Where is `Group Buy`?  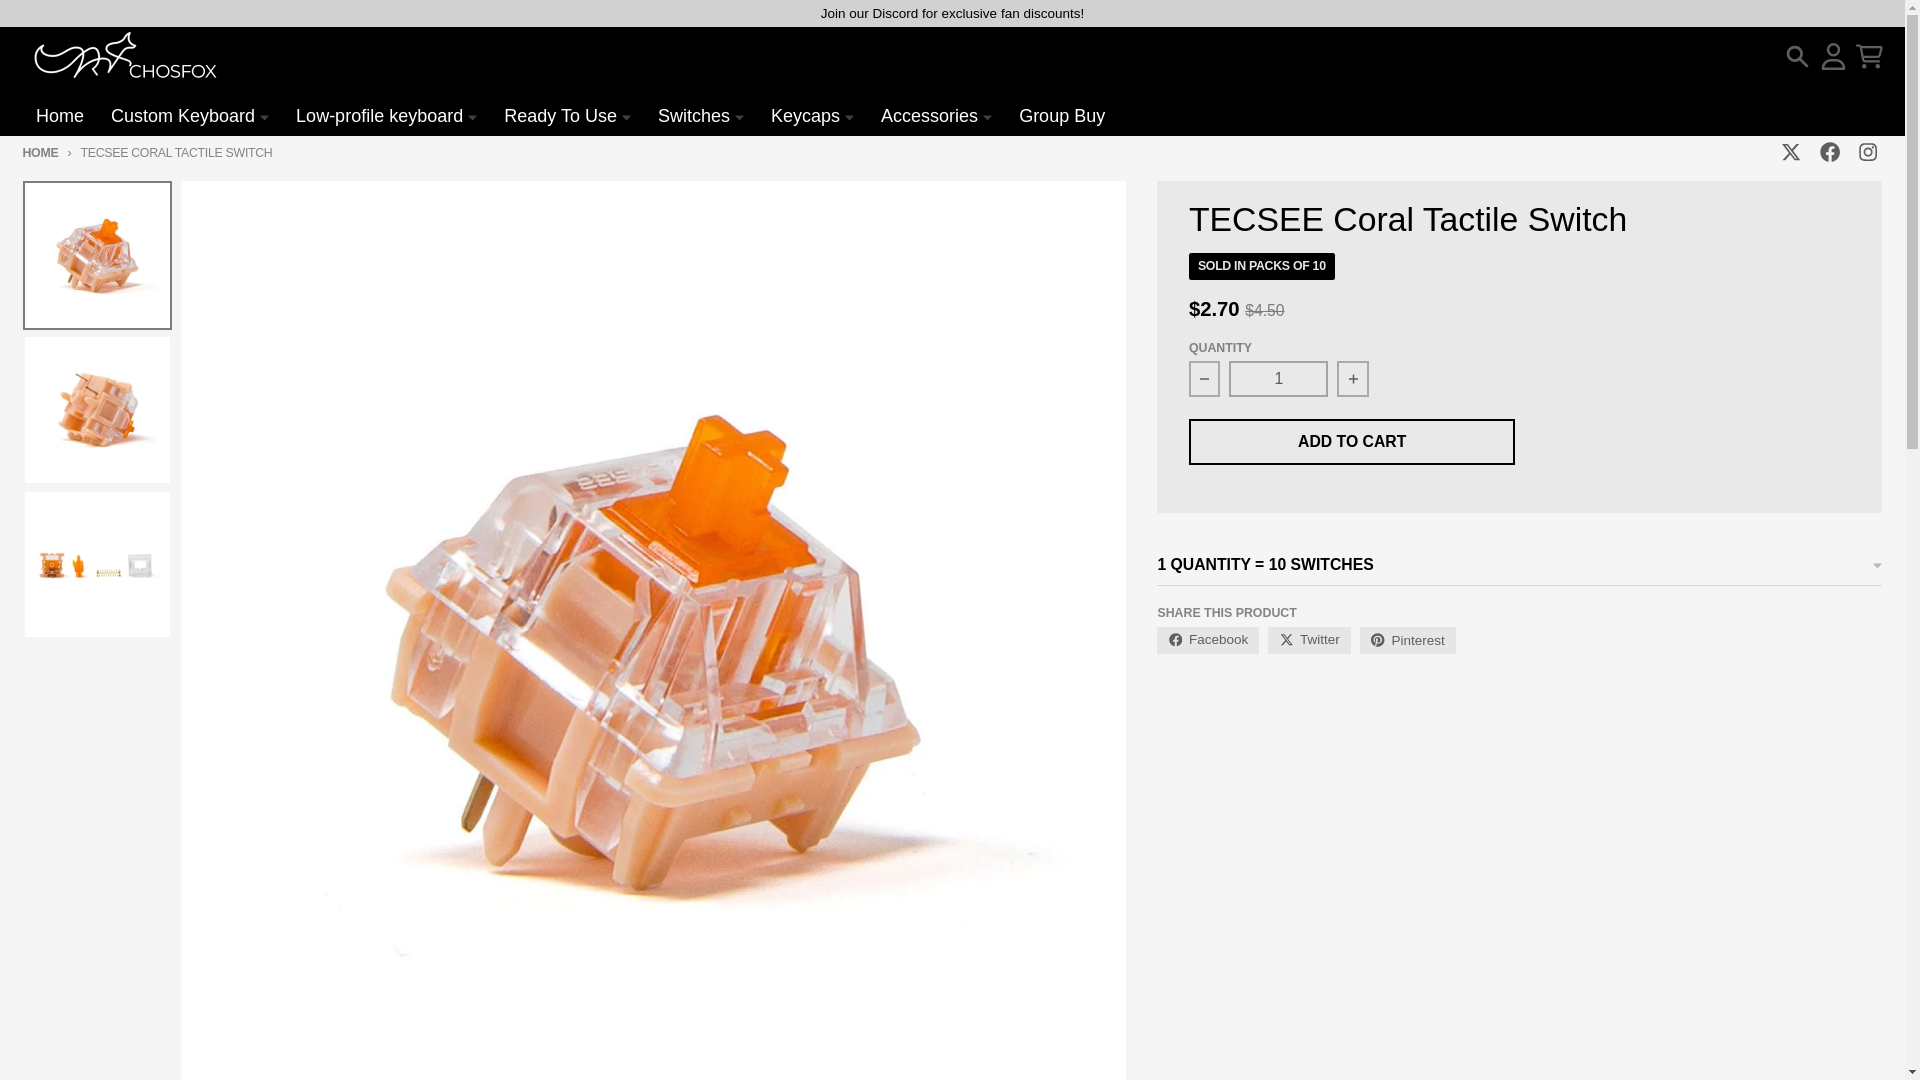
Group Buy is located at coordinates (1062, 116).